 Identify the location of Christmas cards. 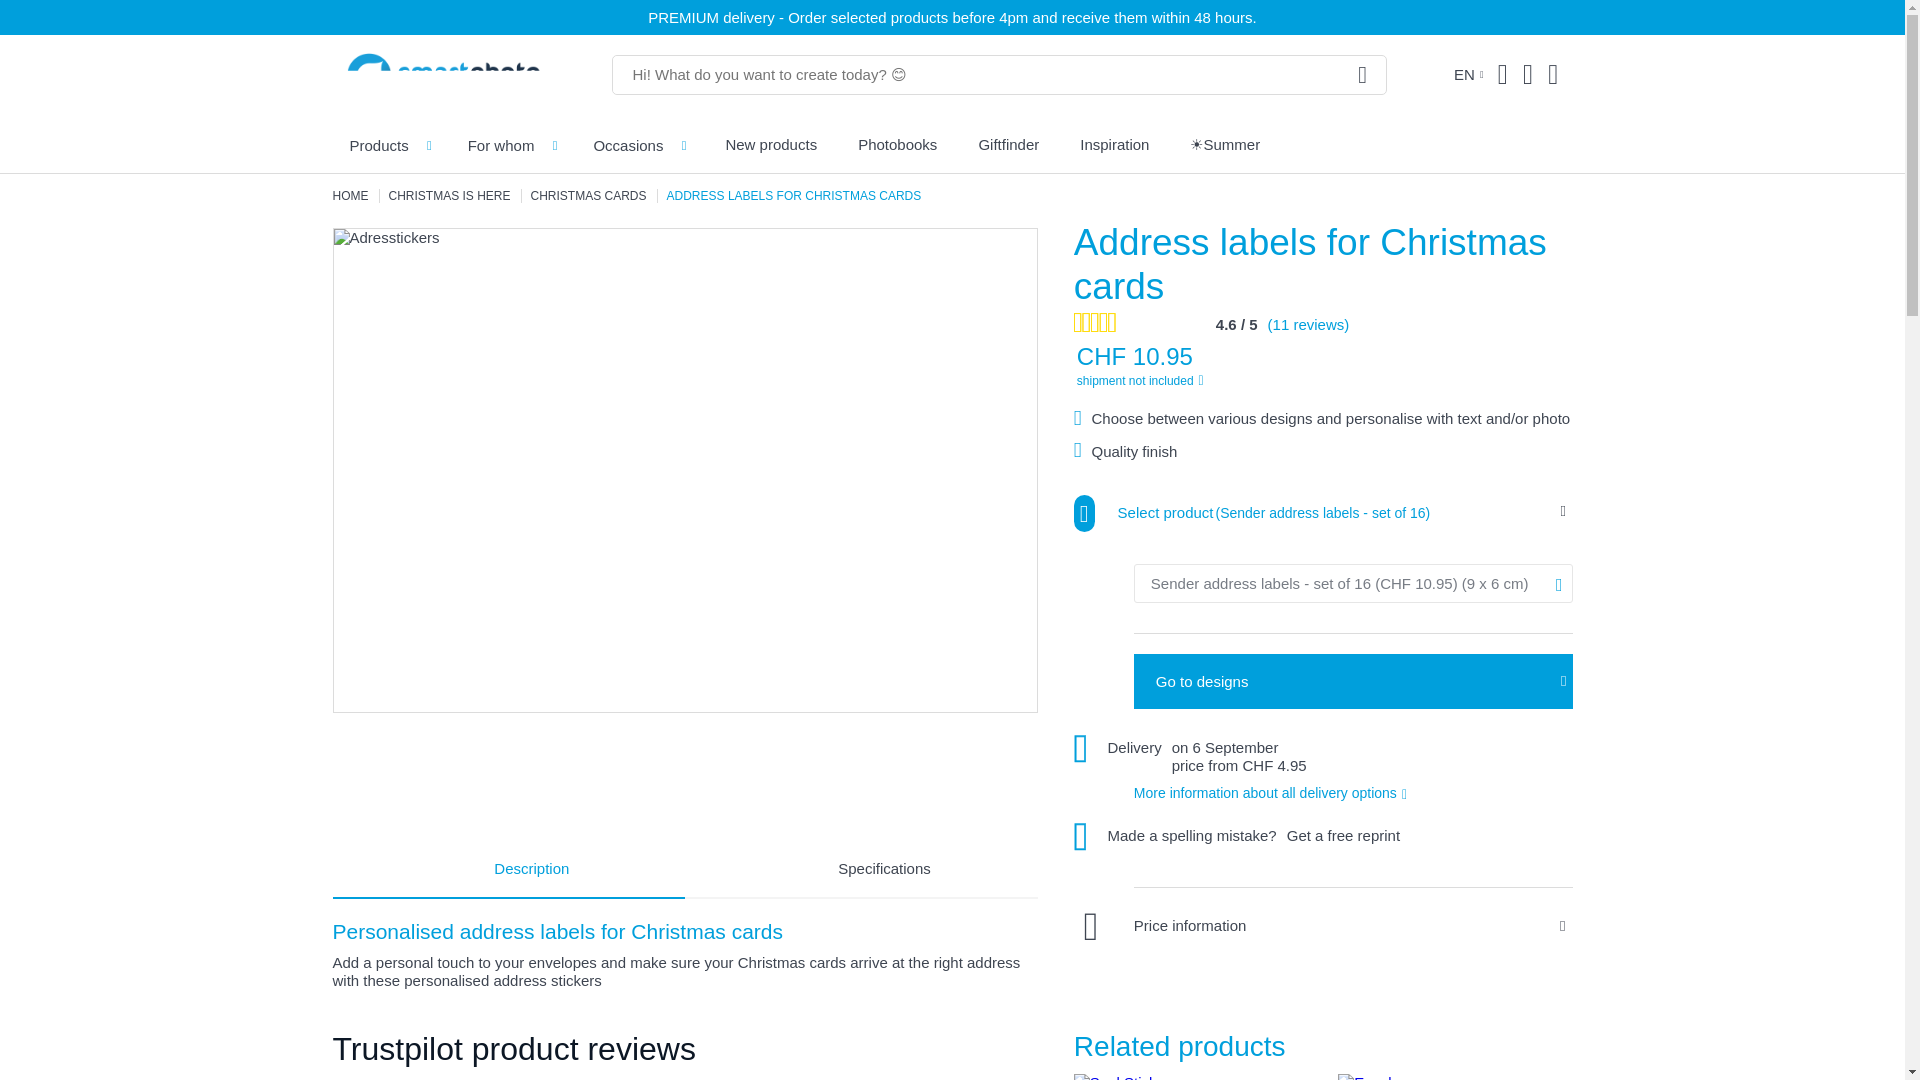
(589, 194).